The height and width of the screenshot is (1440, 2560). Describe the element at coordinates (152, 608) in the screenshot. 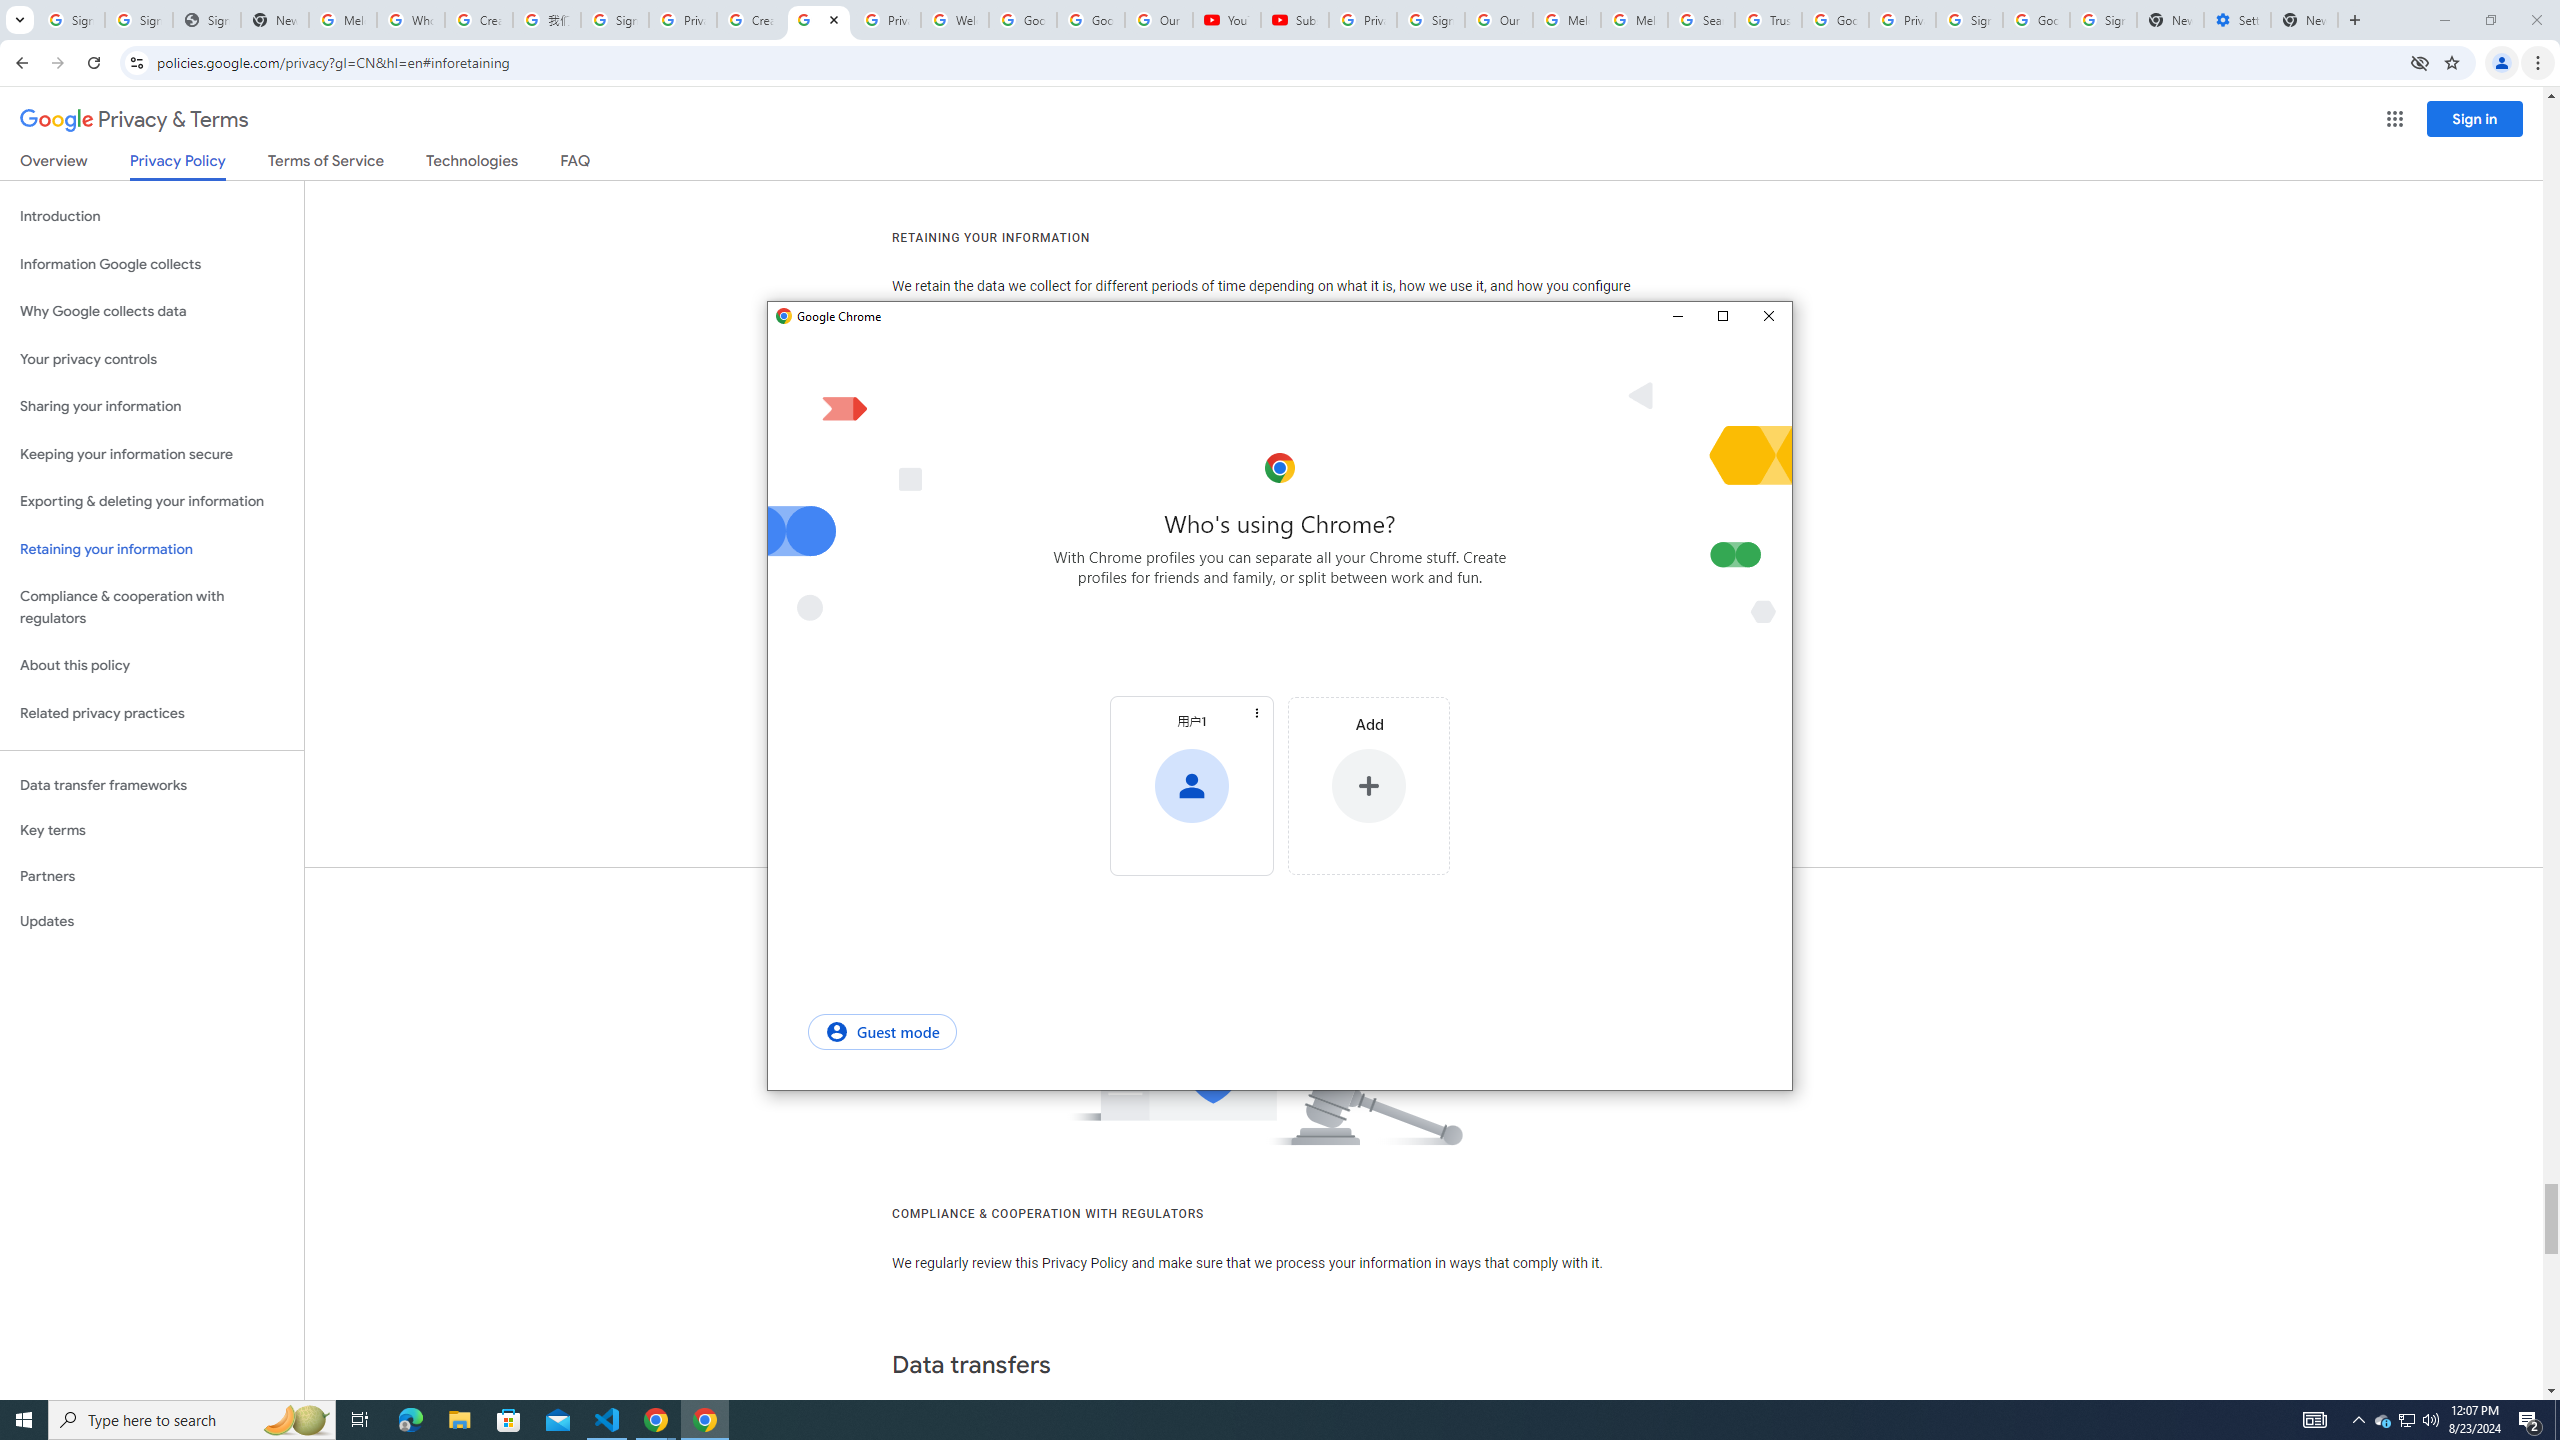

I see `Retaining your information` at that location.